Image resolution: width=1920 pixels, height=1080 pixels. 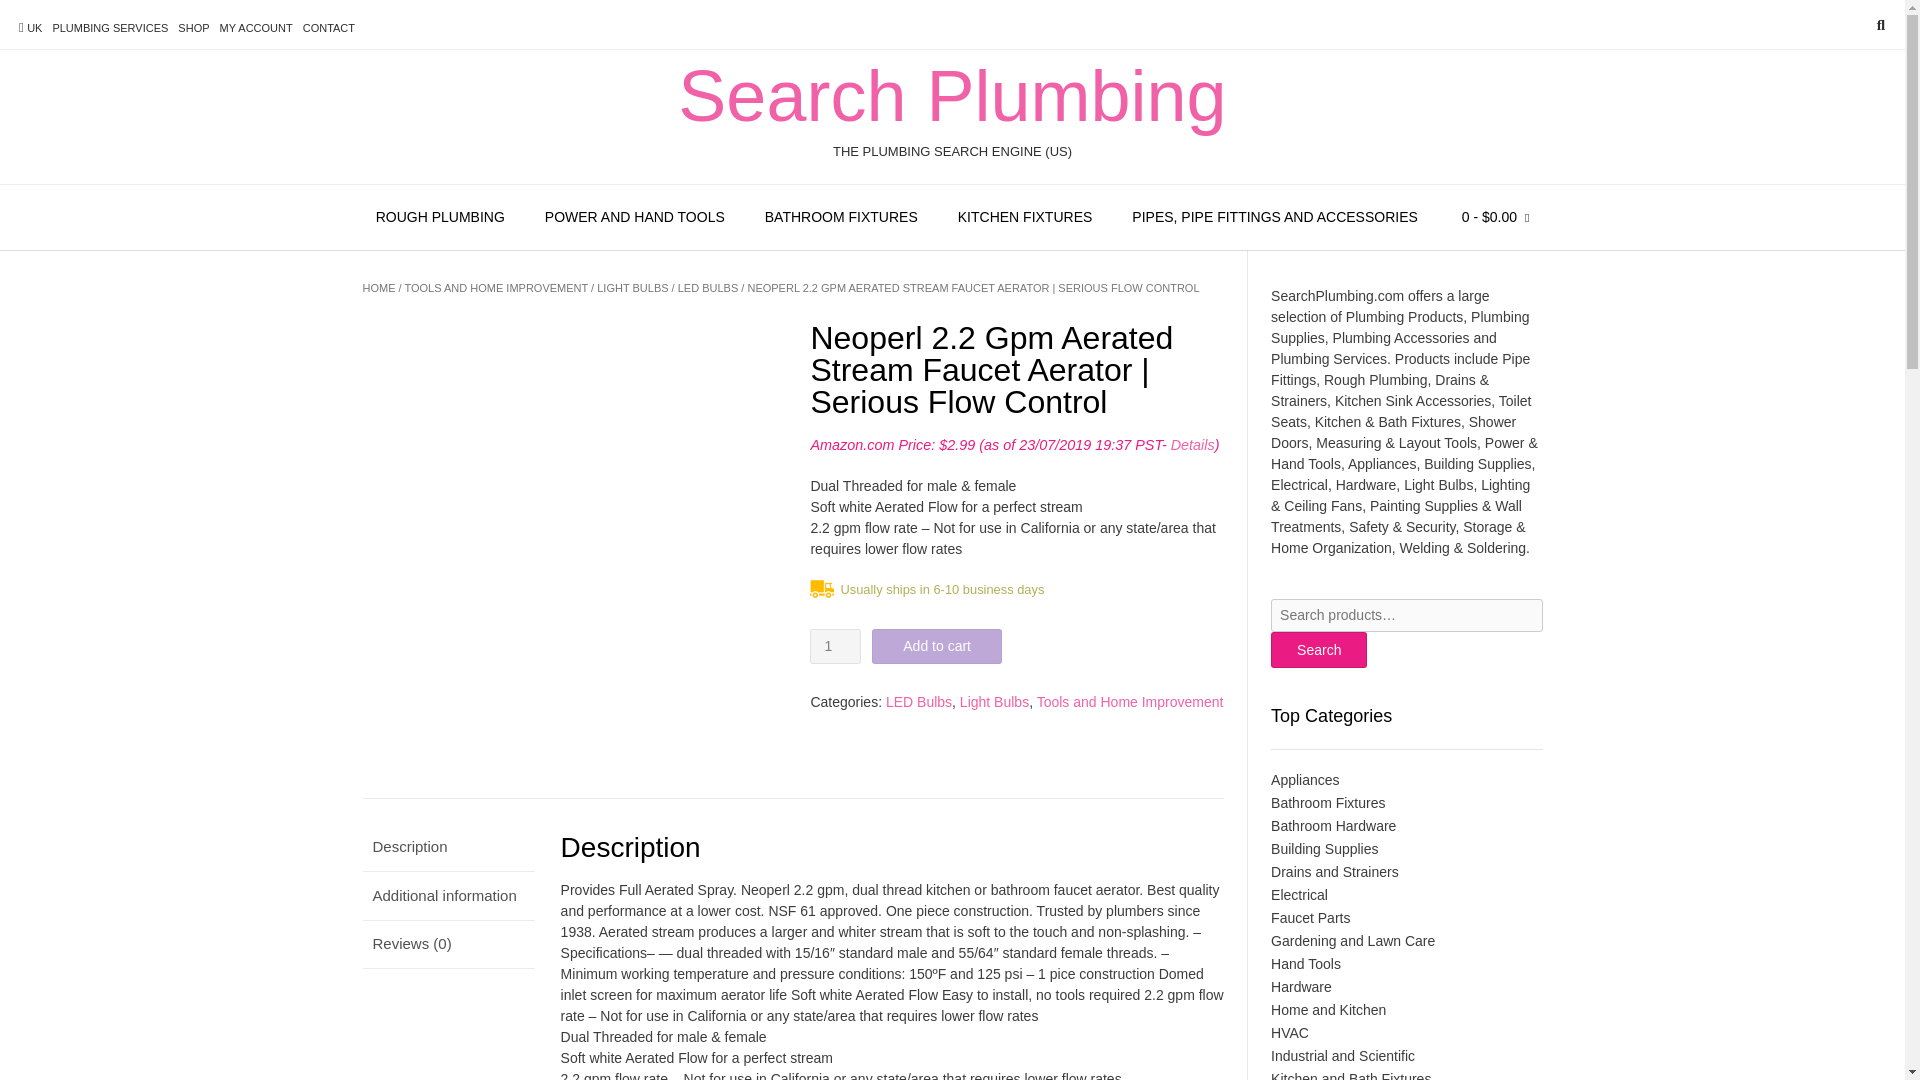 What do you see at coordinates (634, 217) in the screenshot?
I see `POWER AND HAND TOOLS` at bounding box center [634, 217].